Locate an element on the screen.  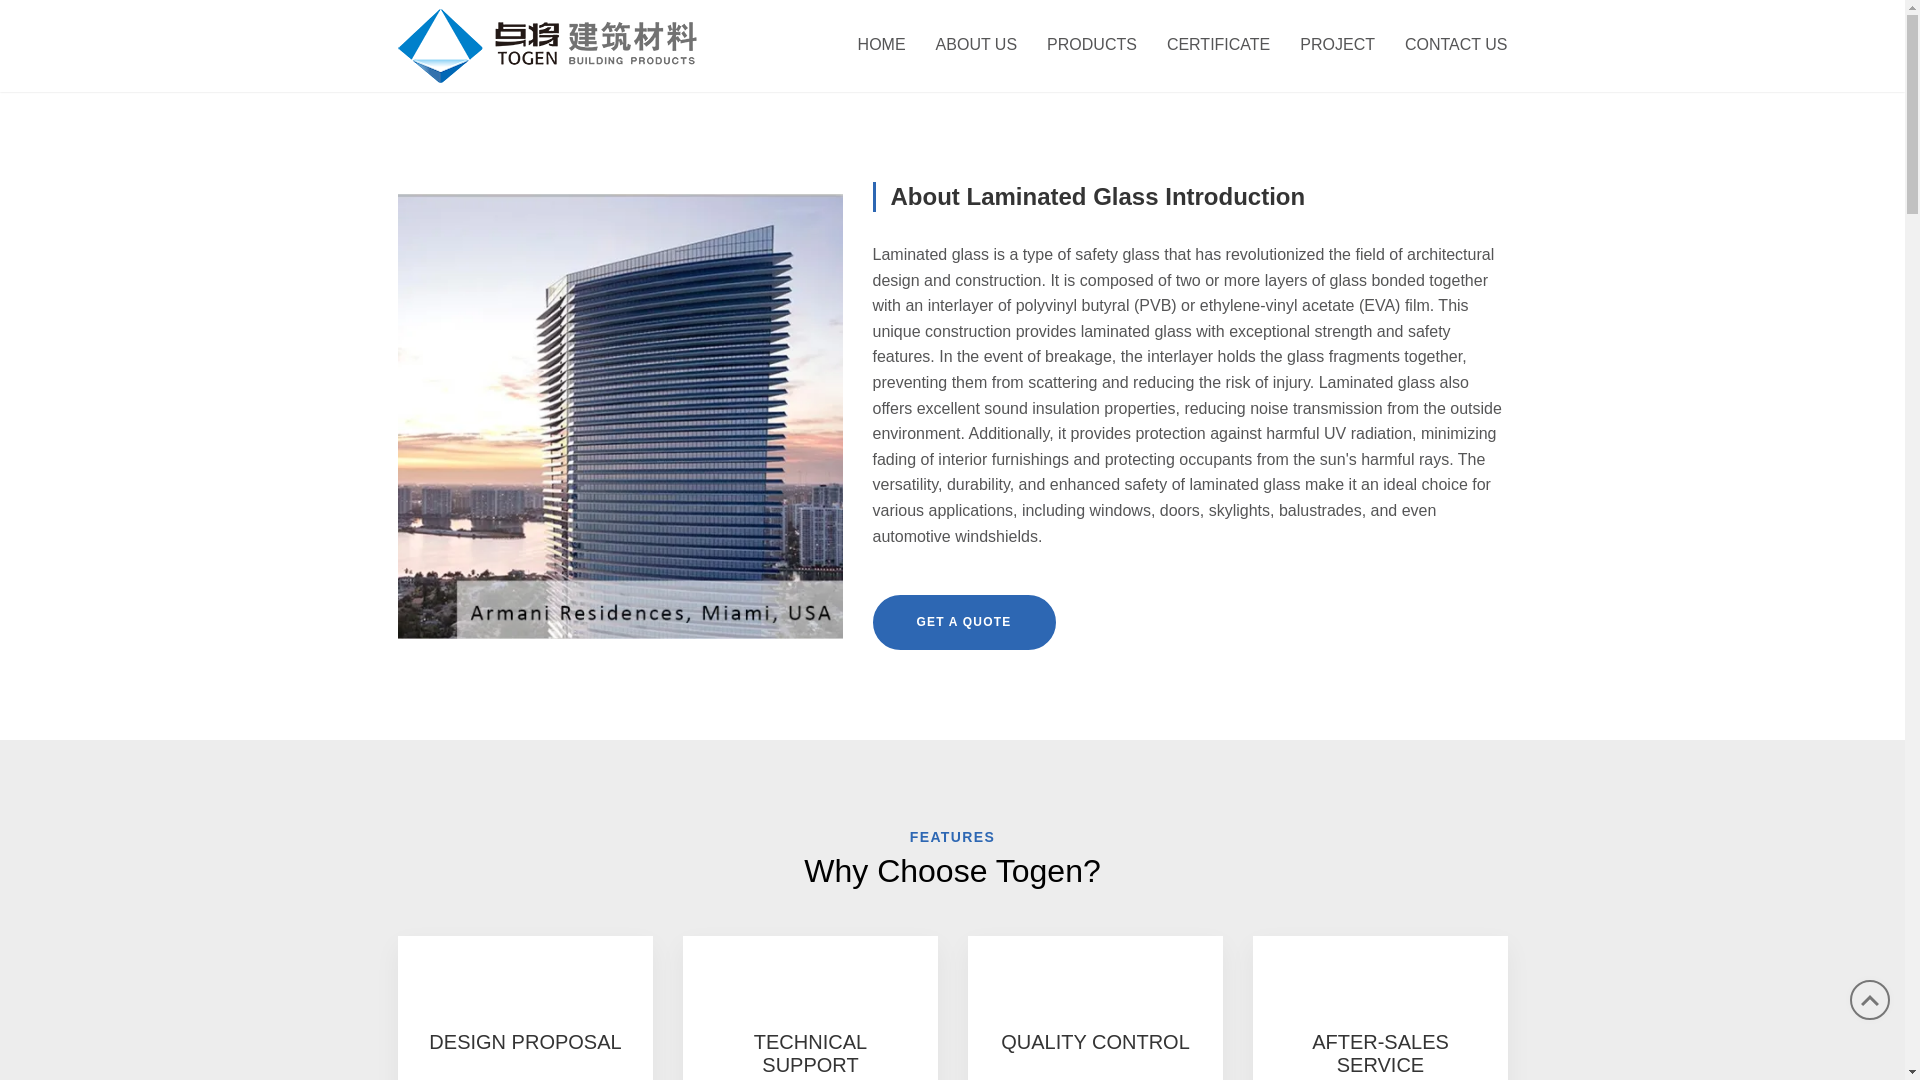
CONTACT US is located at coordinates (1448, 46).